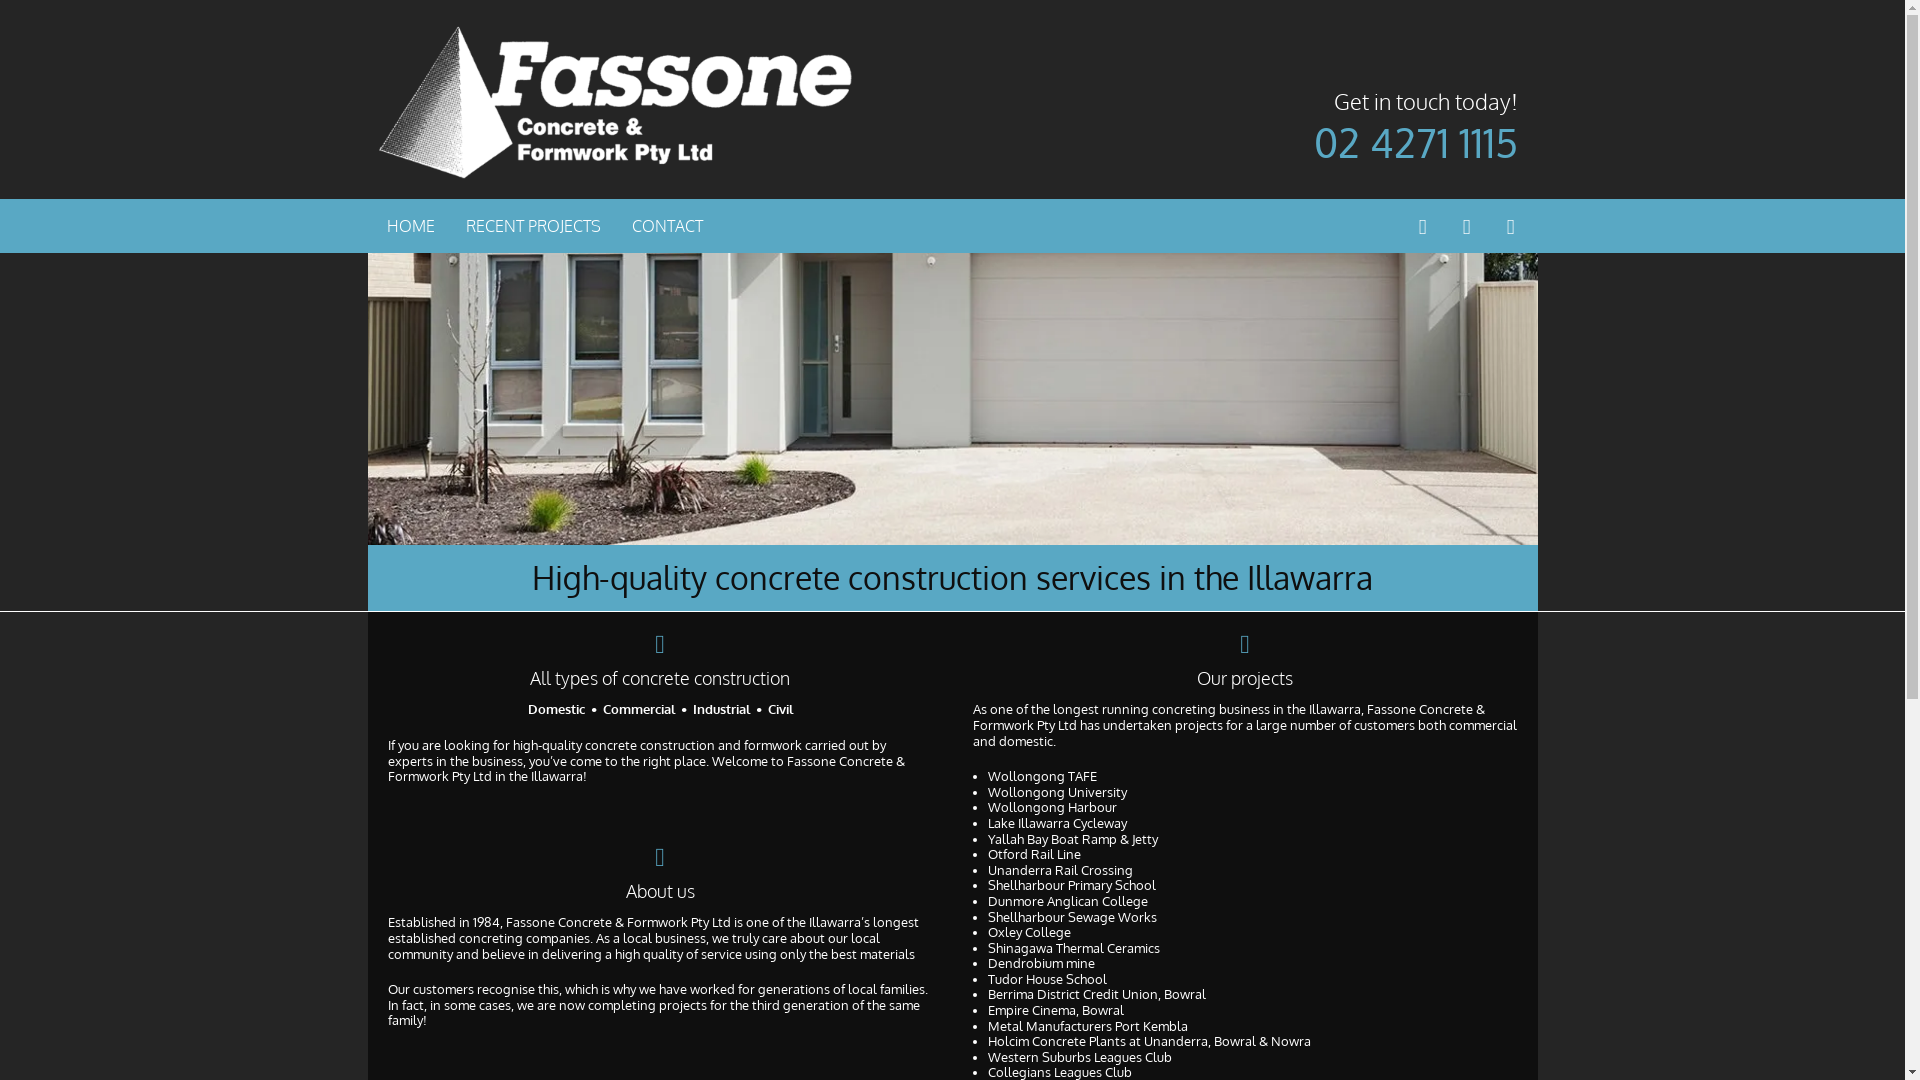 Image resolution: width=1920 pixels, height=1080 pixels. What do you see at coordinates (1416, 166) in the screenshot?
I see `02 4271 1115` at bounding box center [1416, 166].